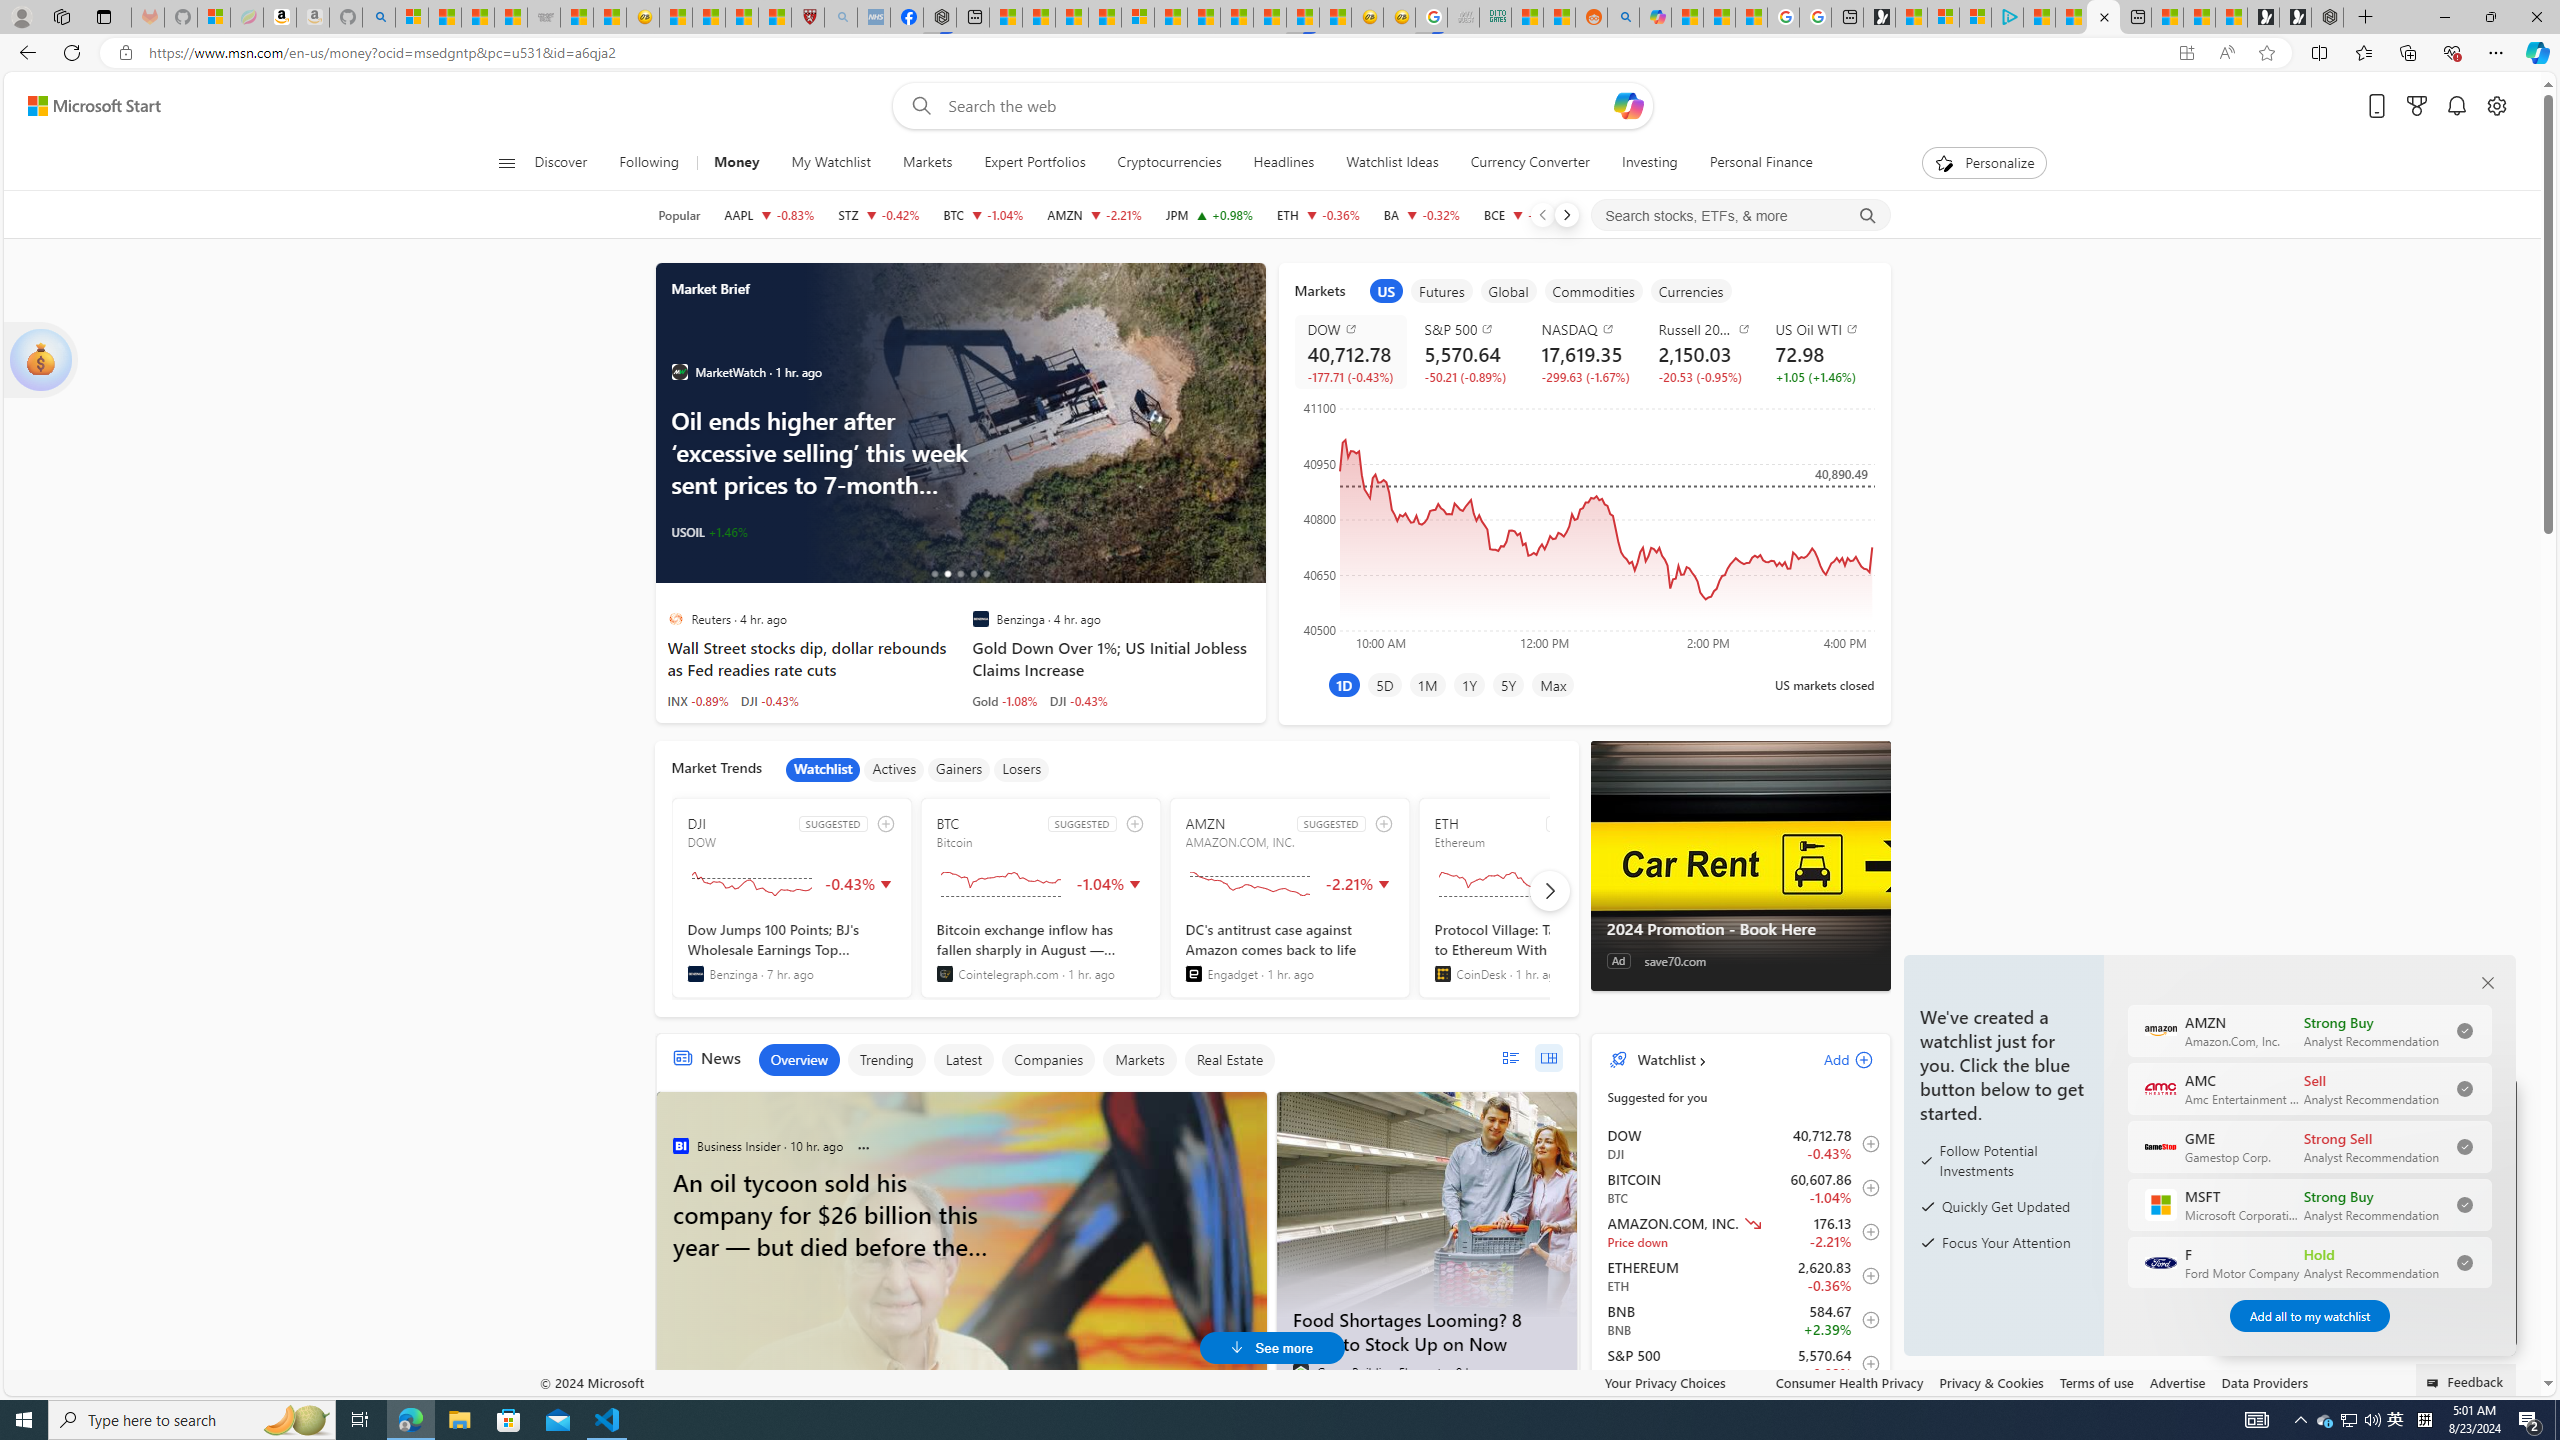 This screenshot has width=2560, height=1440. I want to click on Class: feedback_link_icon-DS-EntryPoint1-1, so click(2436, 1383).